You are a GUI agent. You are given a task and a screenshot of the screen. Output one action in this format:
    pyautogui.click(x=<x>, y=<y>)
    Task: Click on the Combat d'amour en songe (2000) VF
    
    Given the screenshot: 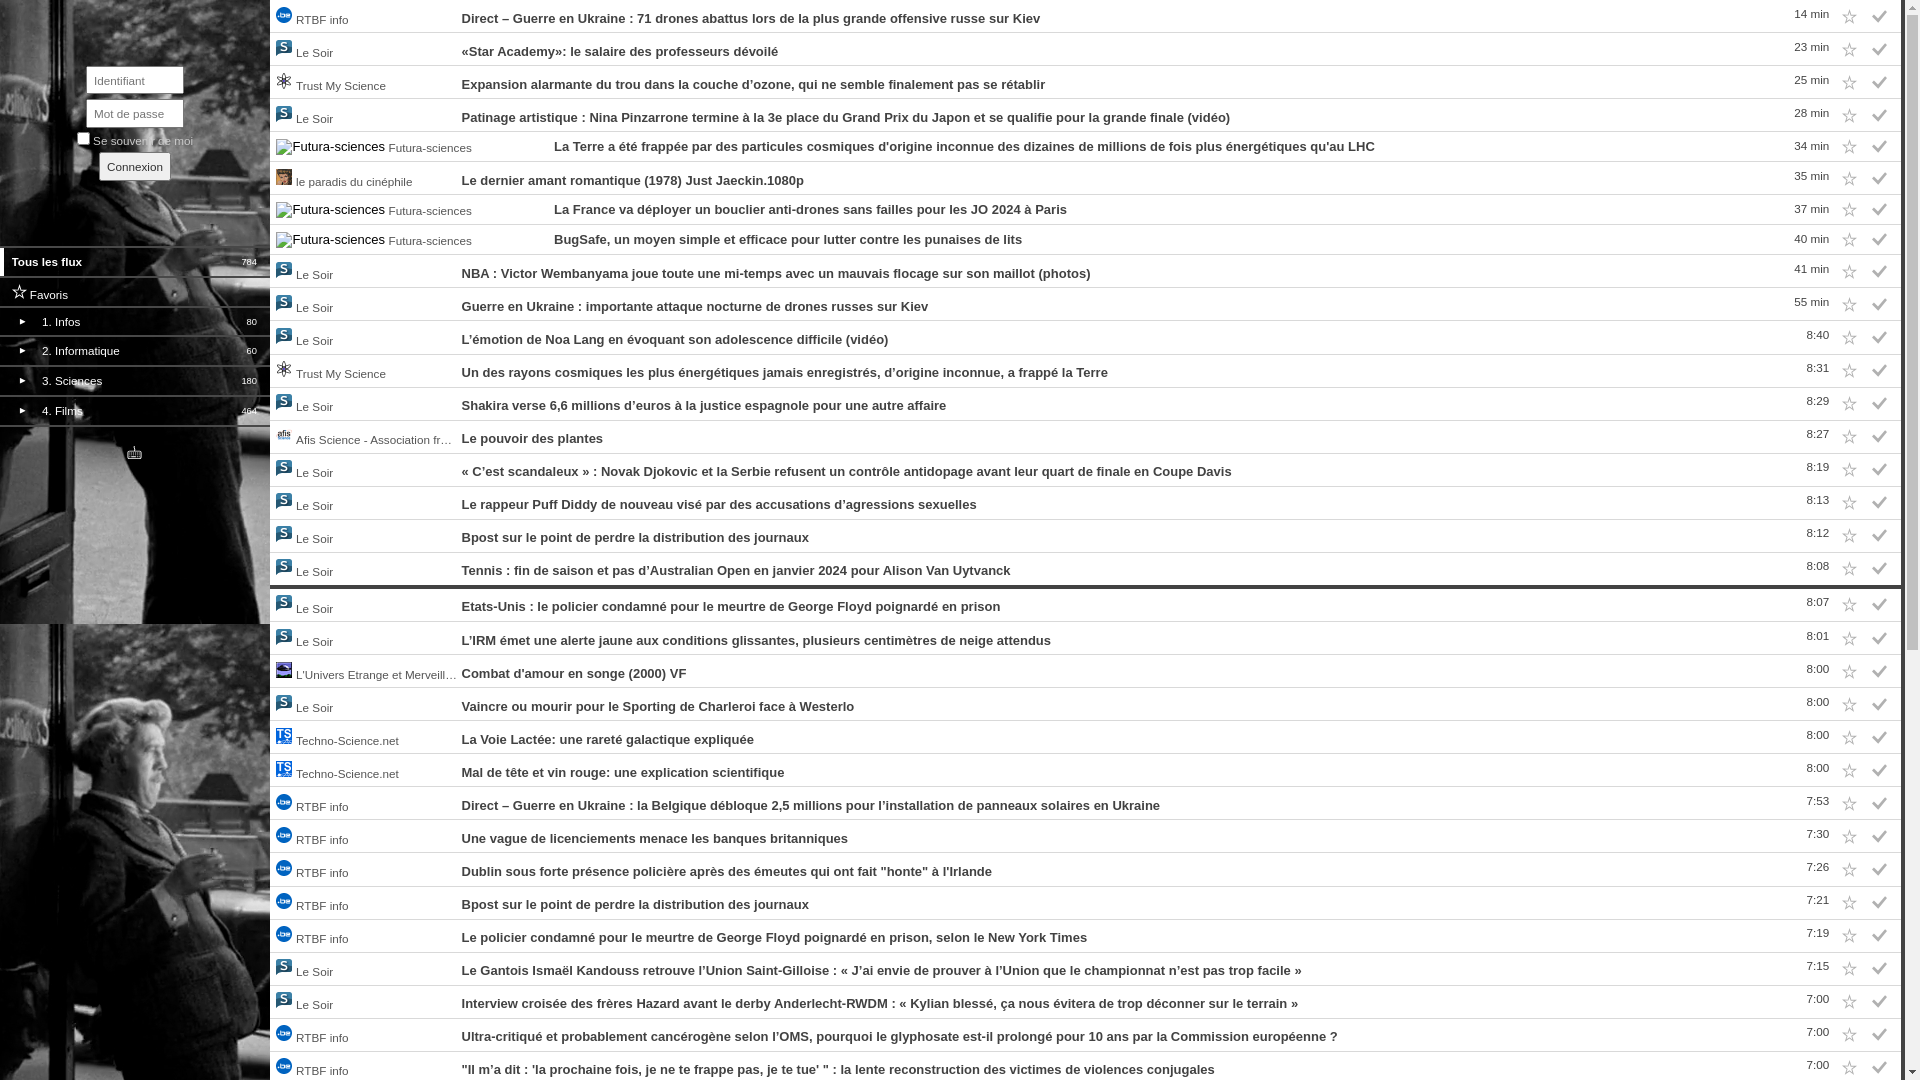 What is the action you would take?
    pyautogui.click(x=574, y=674)
    